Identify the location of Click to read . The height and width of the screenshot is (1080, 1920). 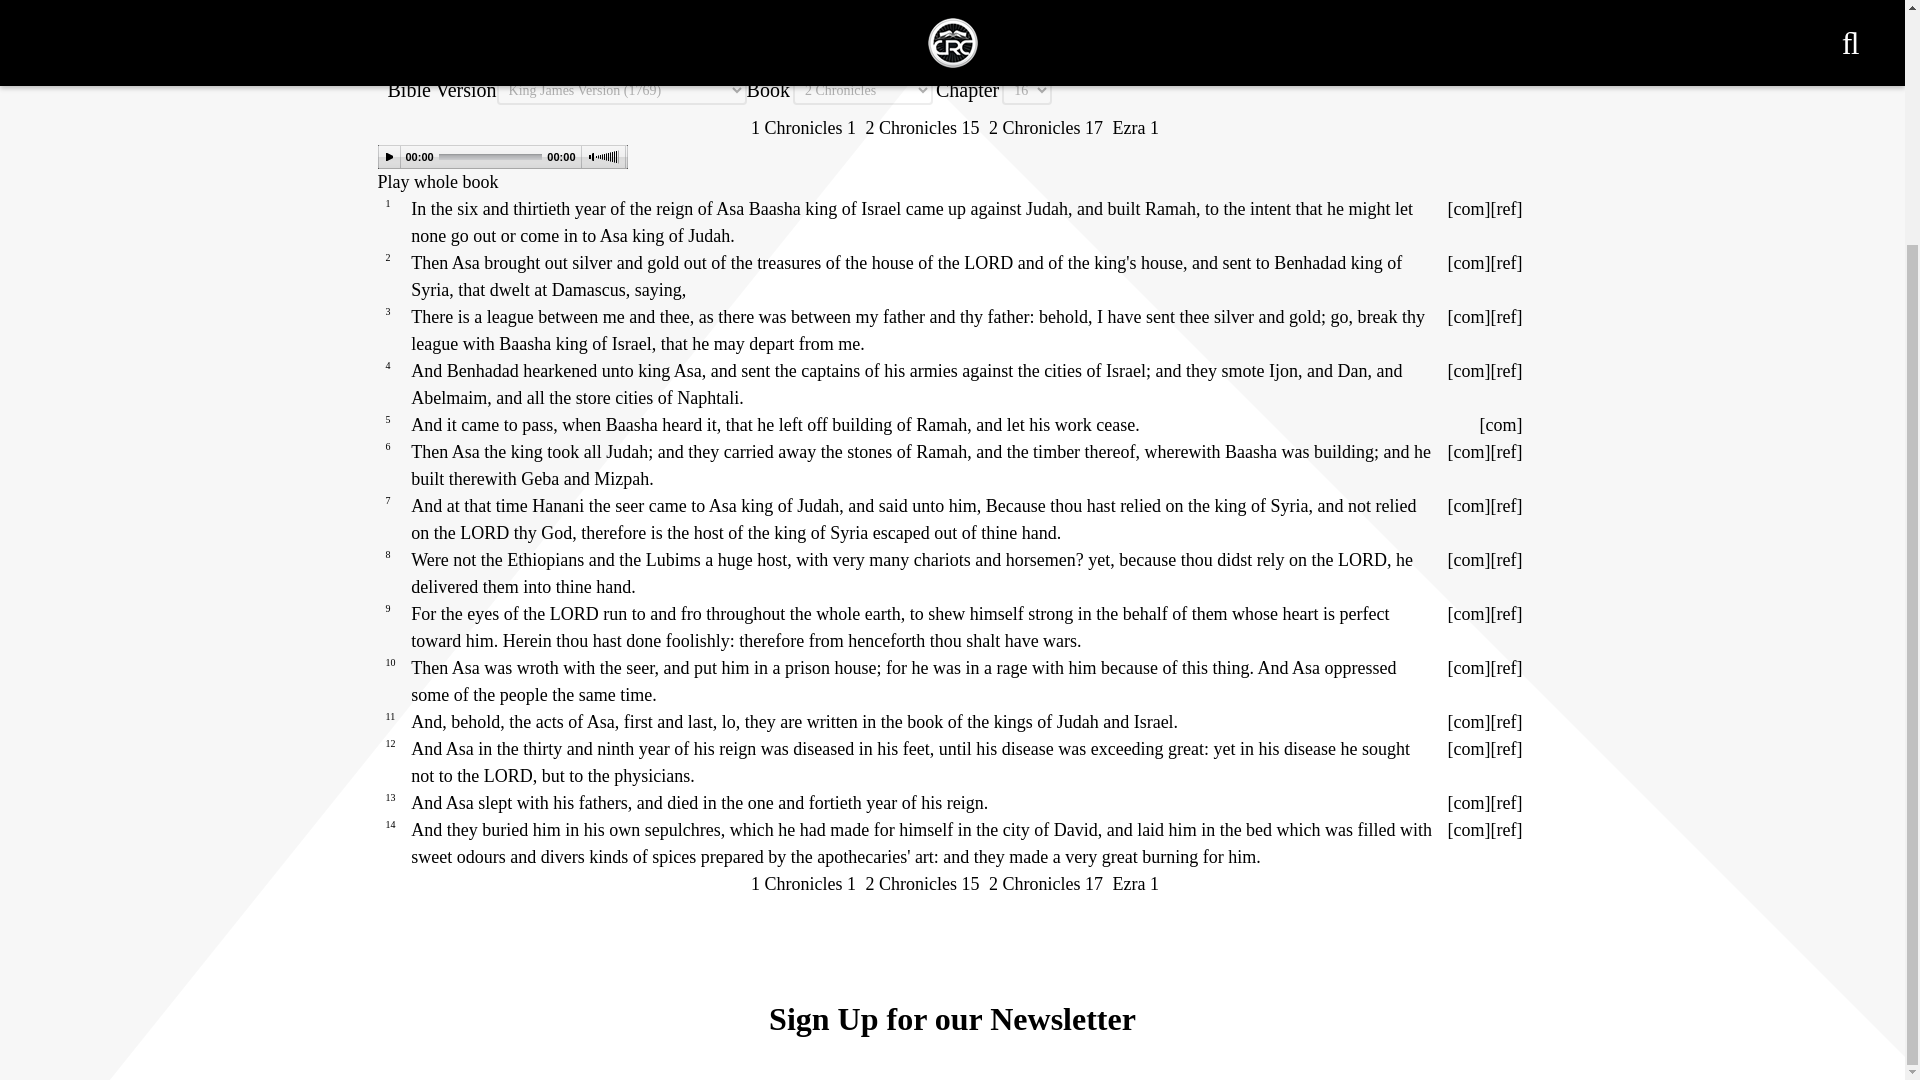
(1506, 614).